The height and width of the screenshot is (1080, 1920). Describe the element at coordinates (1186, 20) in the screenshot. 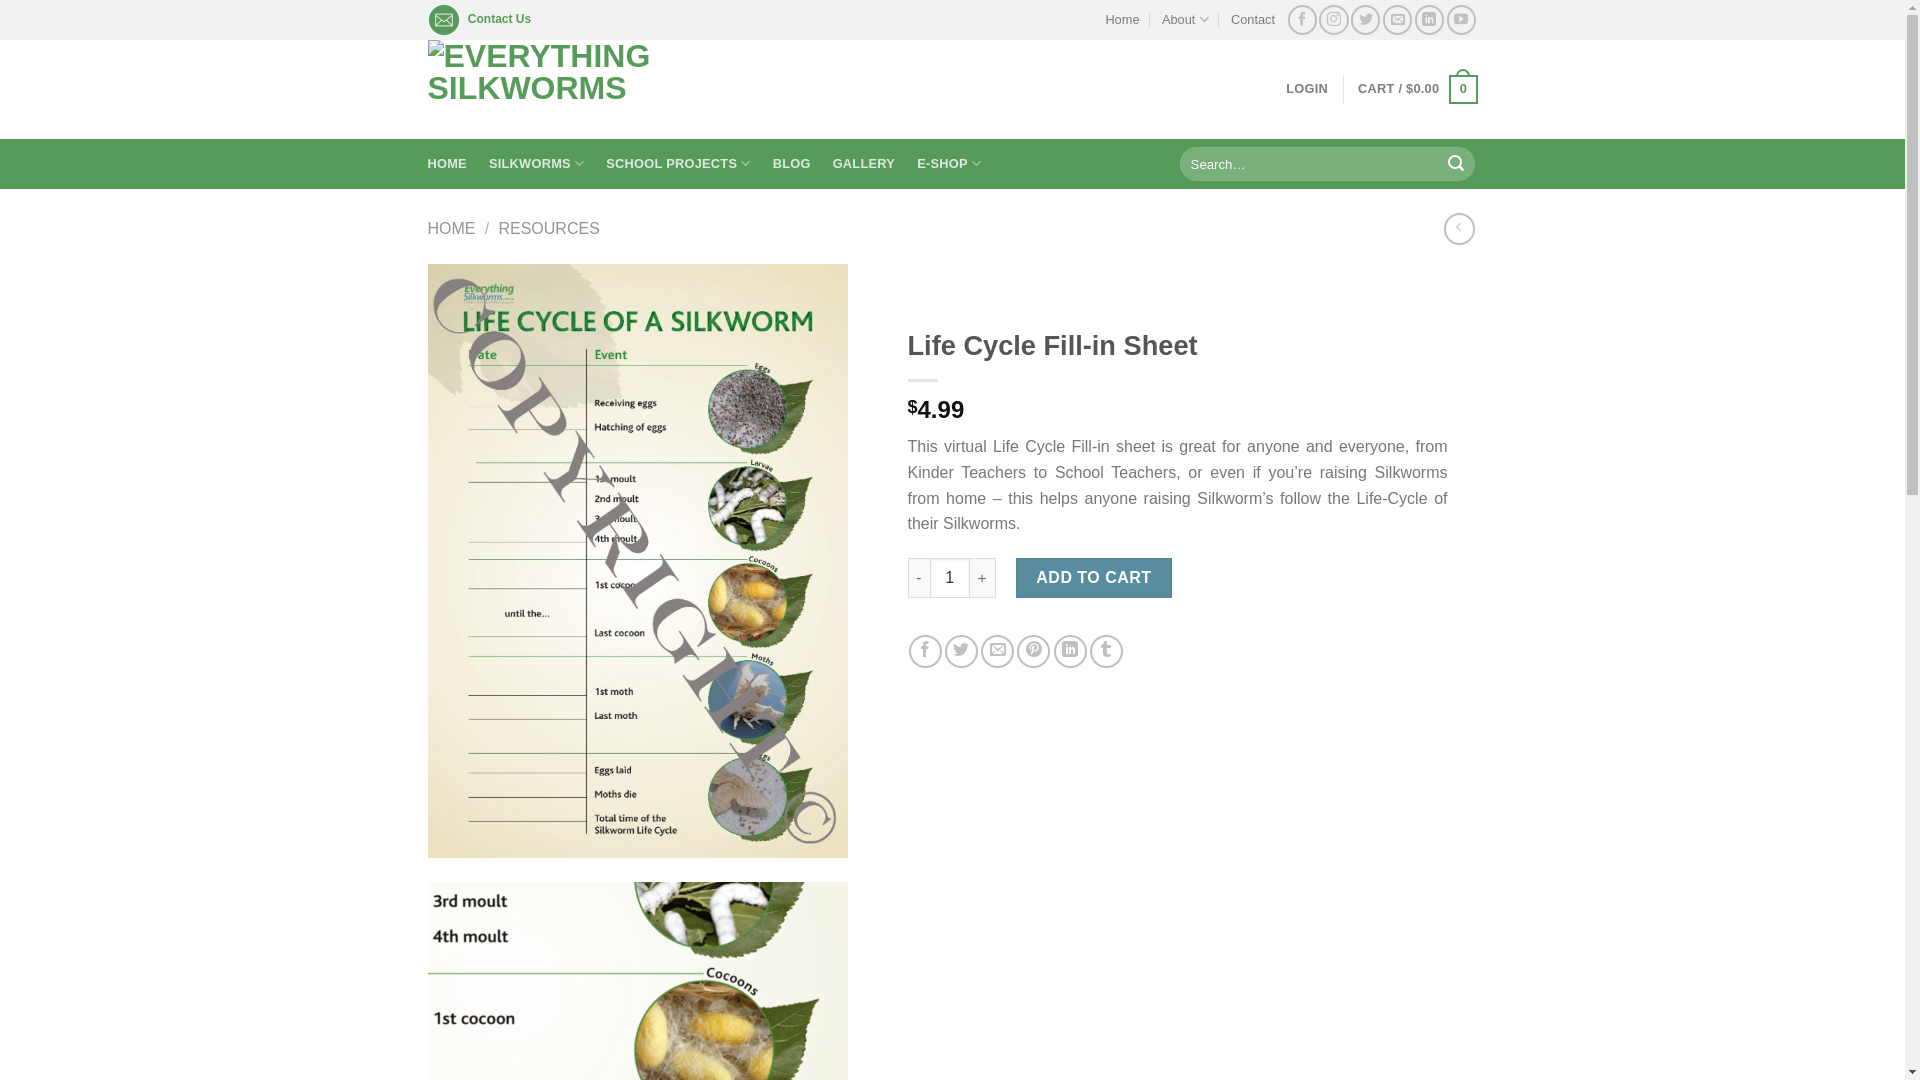

I see `About` at that location.